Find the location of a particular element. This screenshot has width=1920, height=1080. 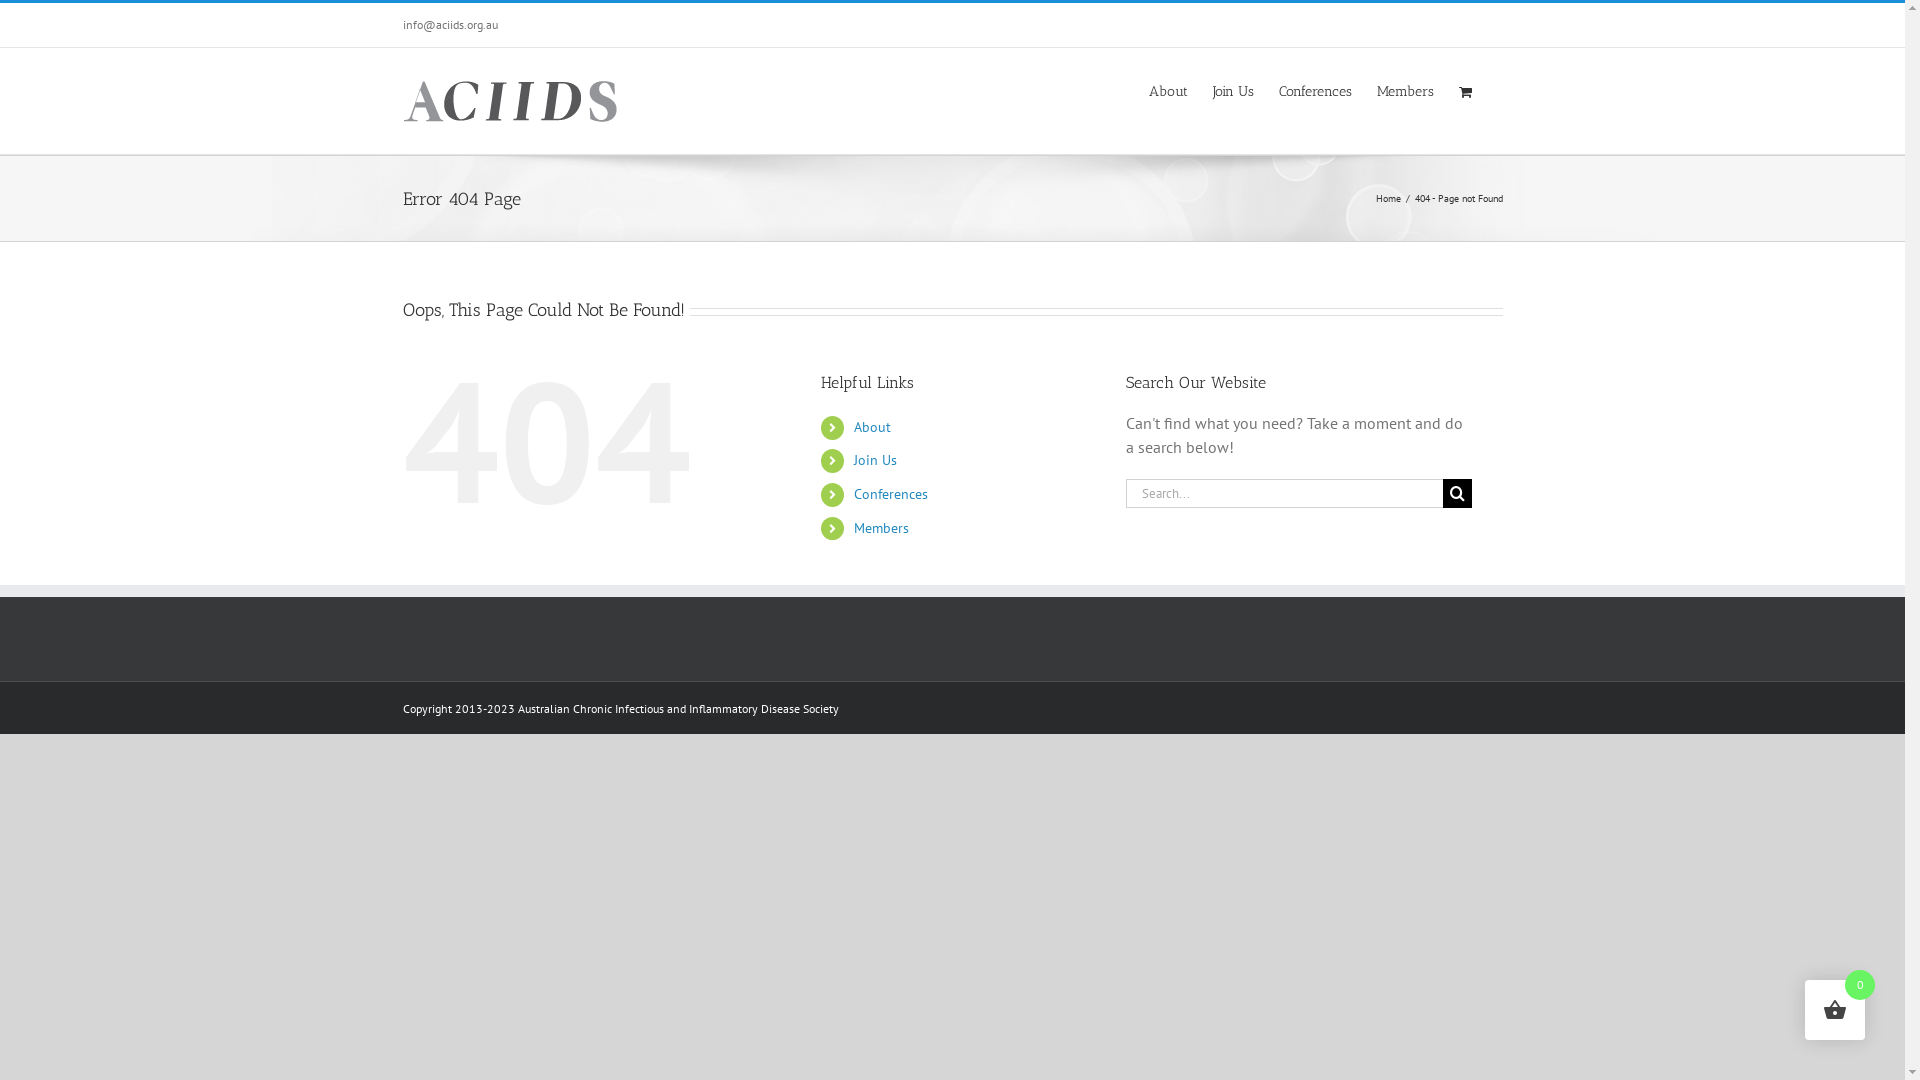

Home is located at coordinates (1388, 198).